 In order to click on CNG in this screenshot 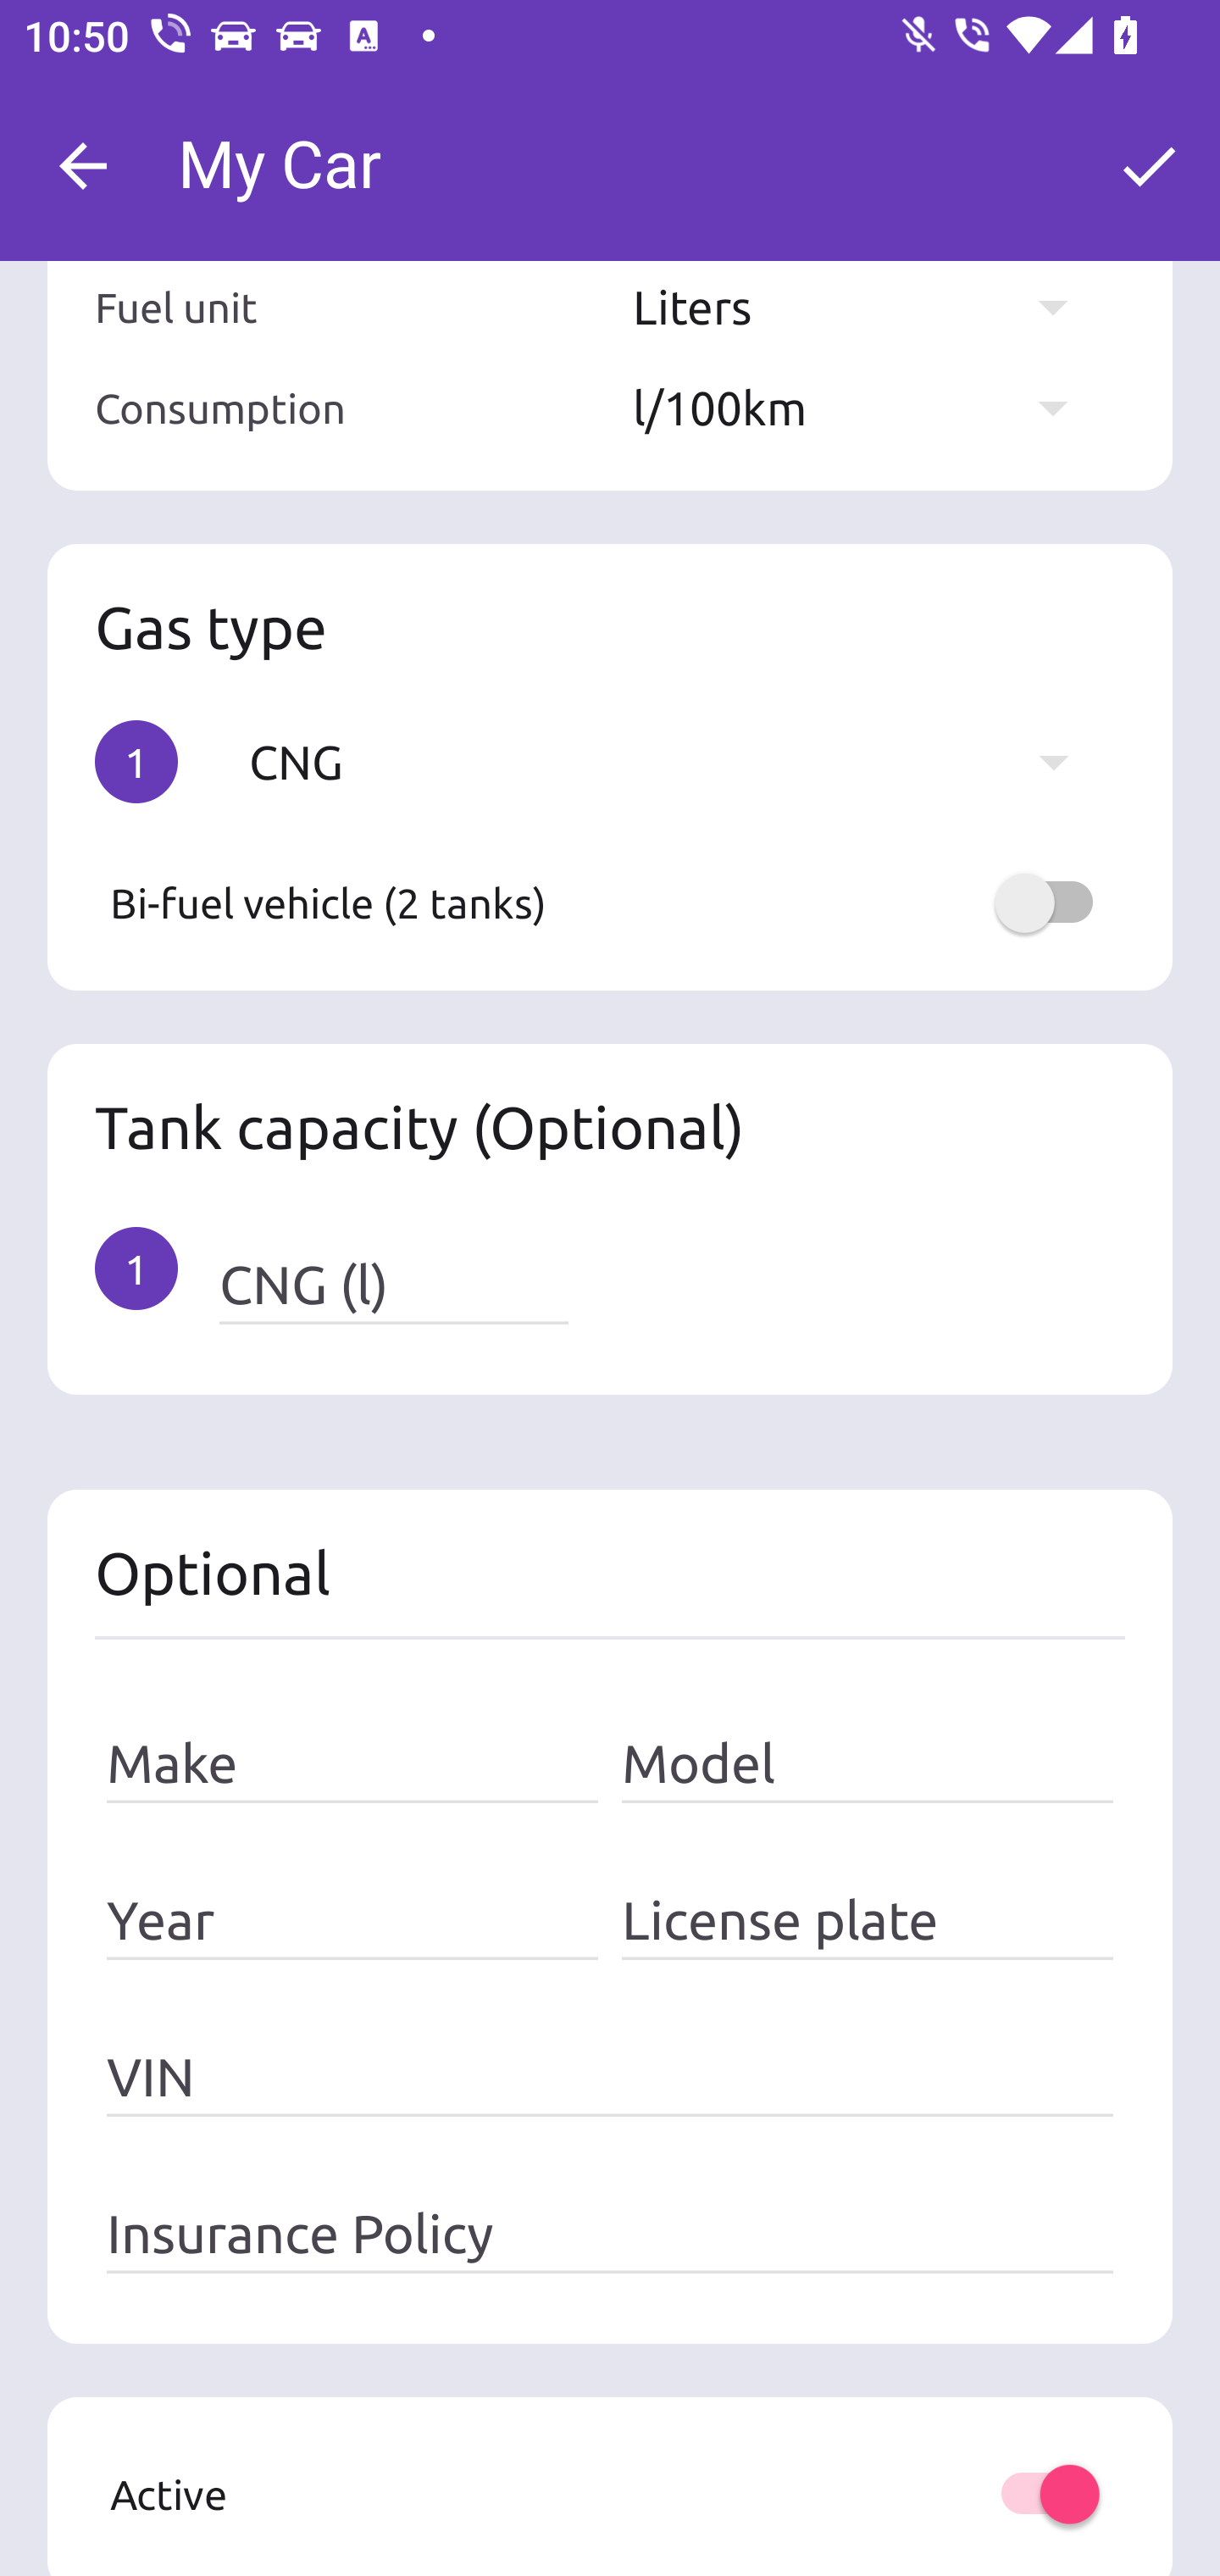, I will do `click(674, 761)`.